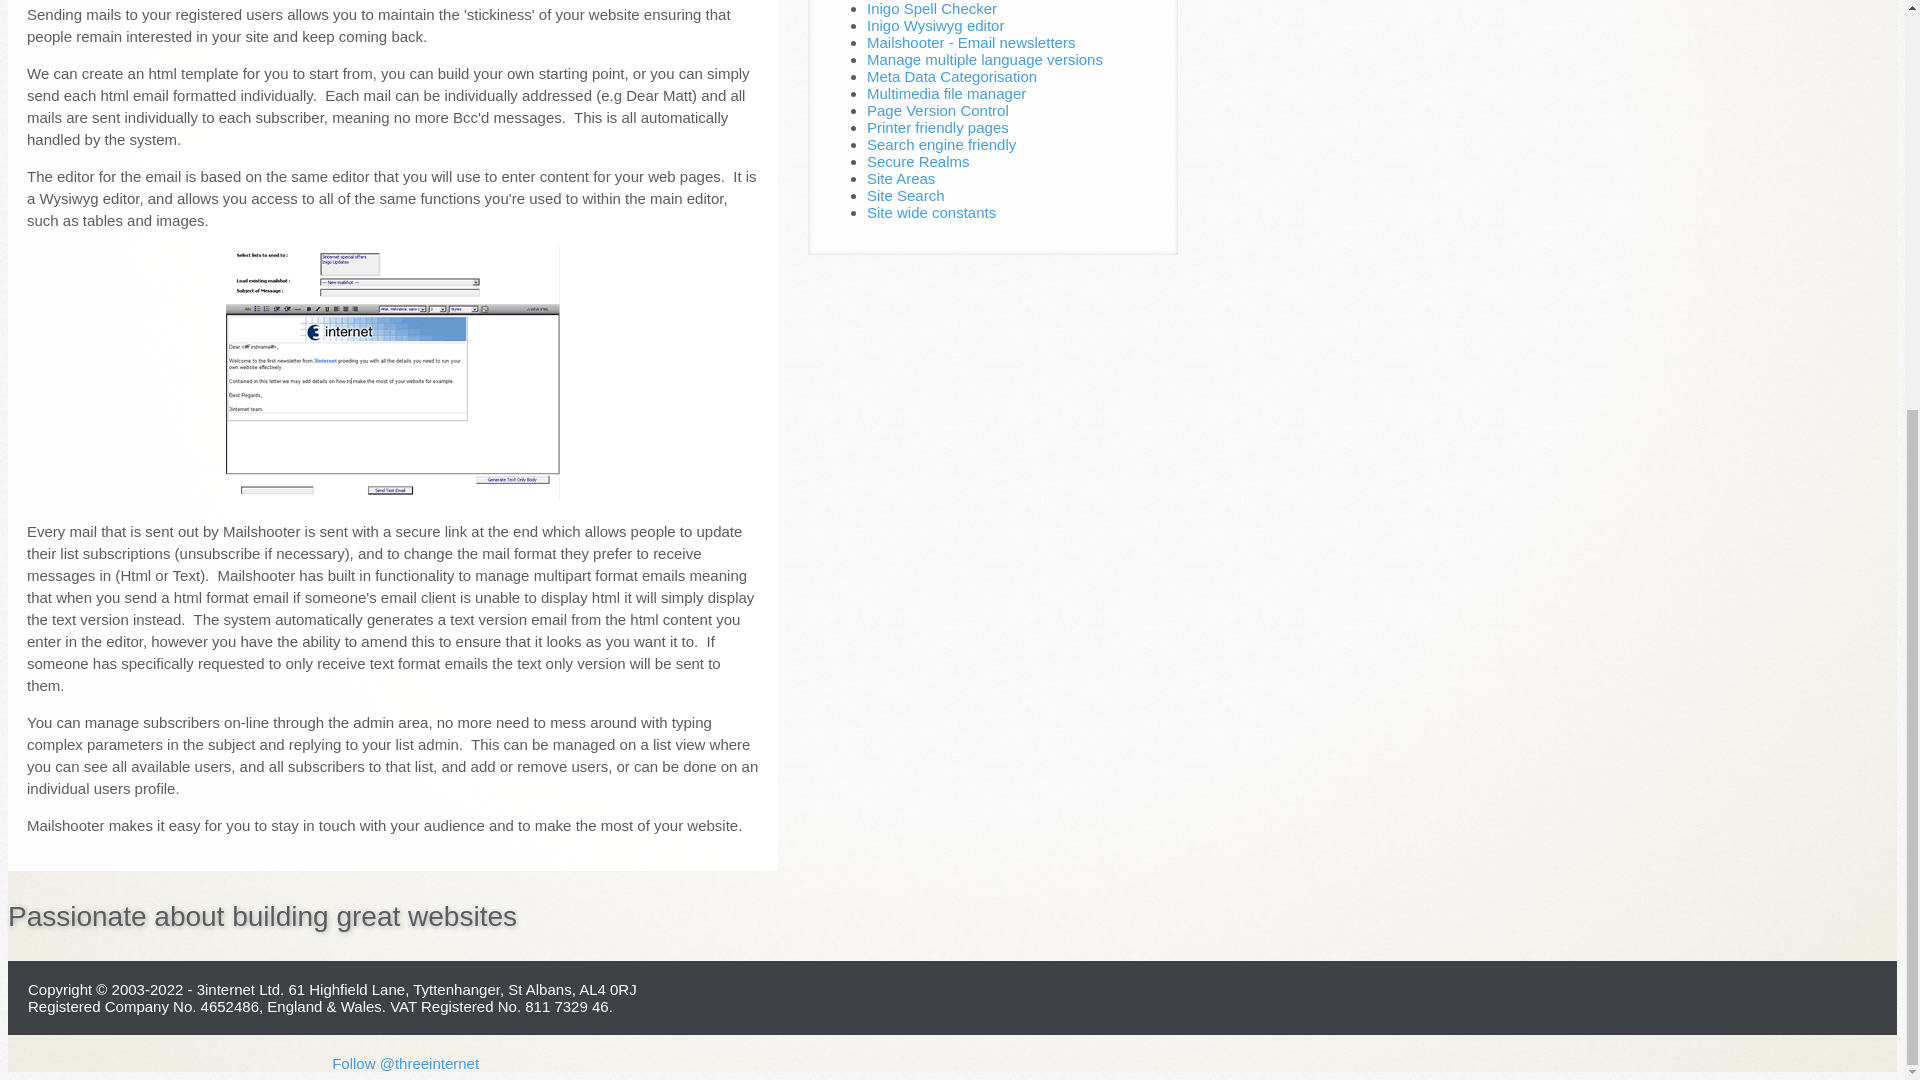 This screenshot has width=1920, height=1080. I want to click on Meta Data Categorisation, so click(952, 76).